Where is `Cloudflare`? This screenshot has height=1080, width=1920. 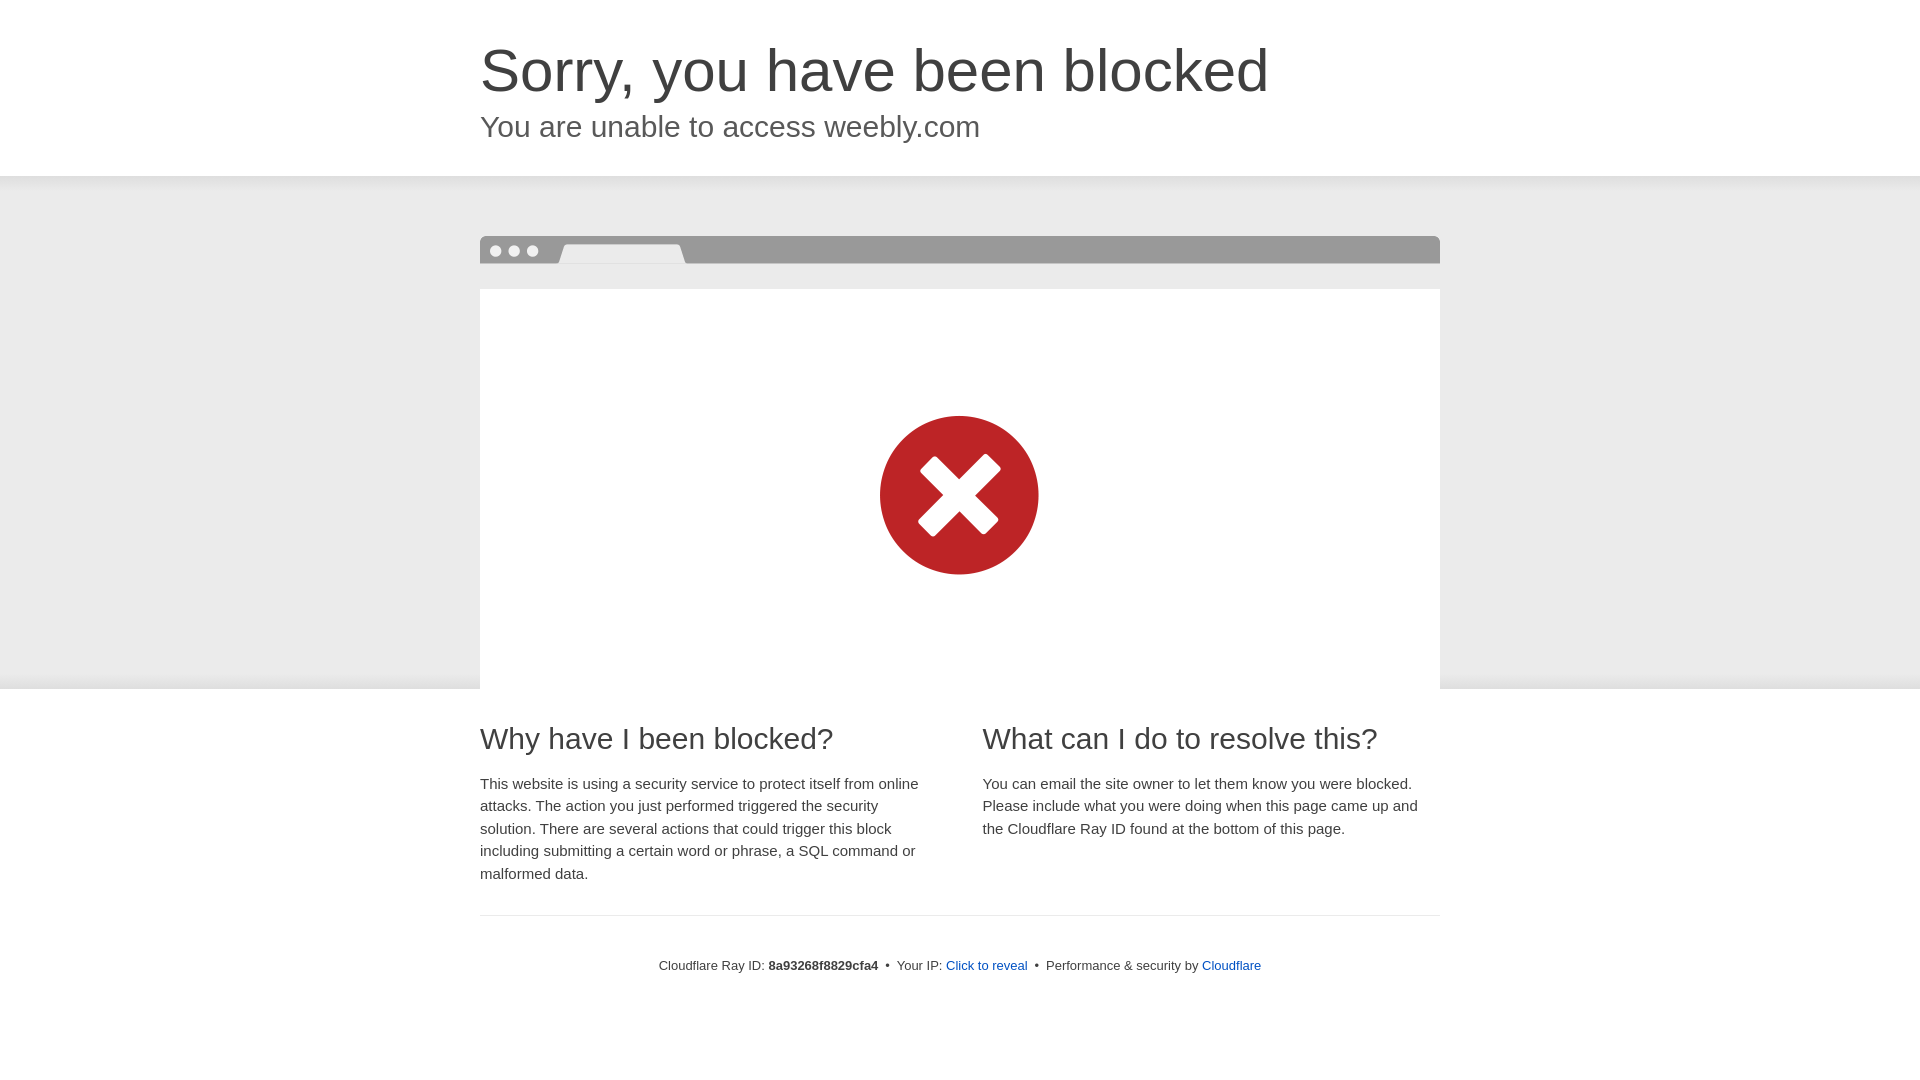
Cloudflare is located at coordinates (1231, 965).